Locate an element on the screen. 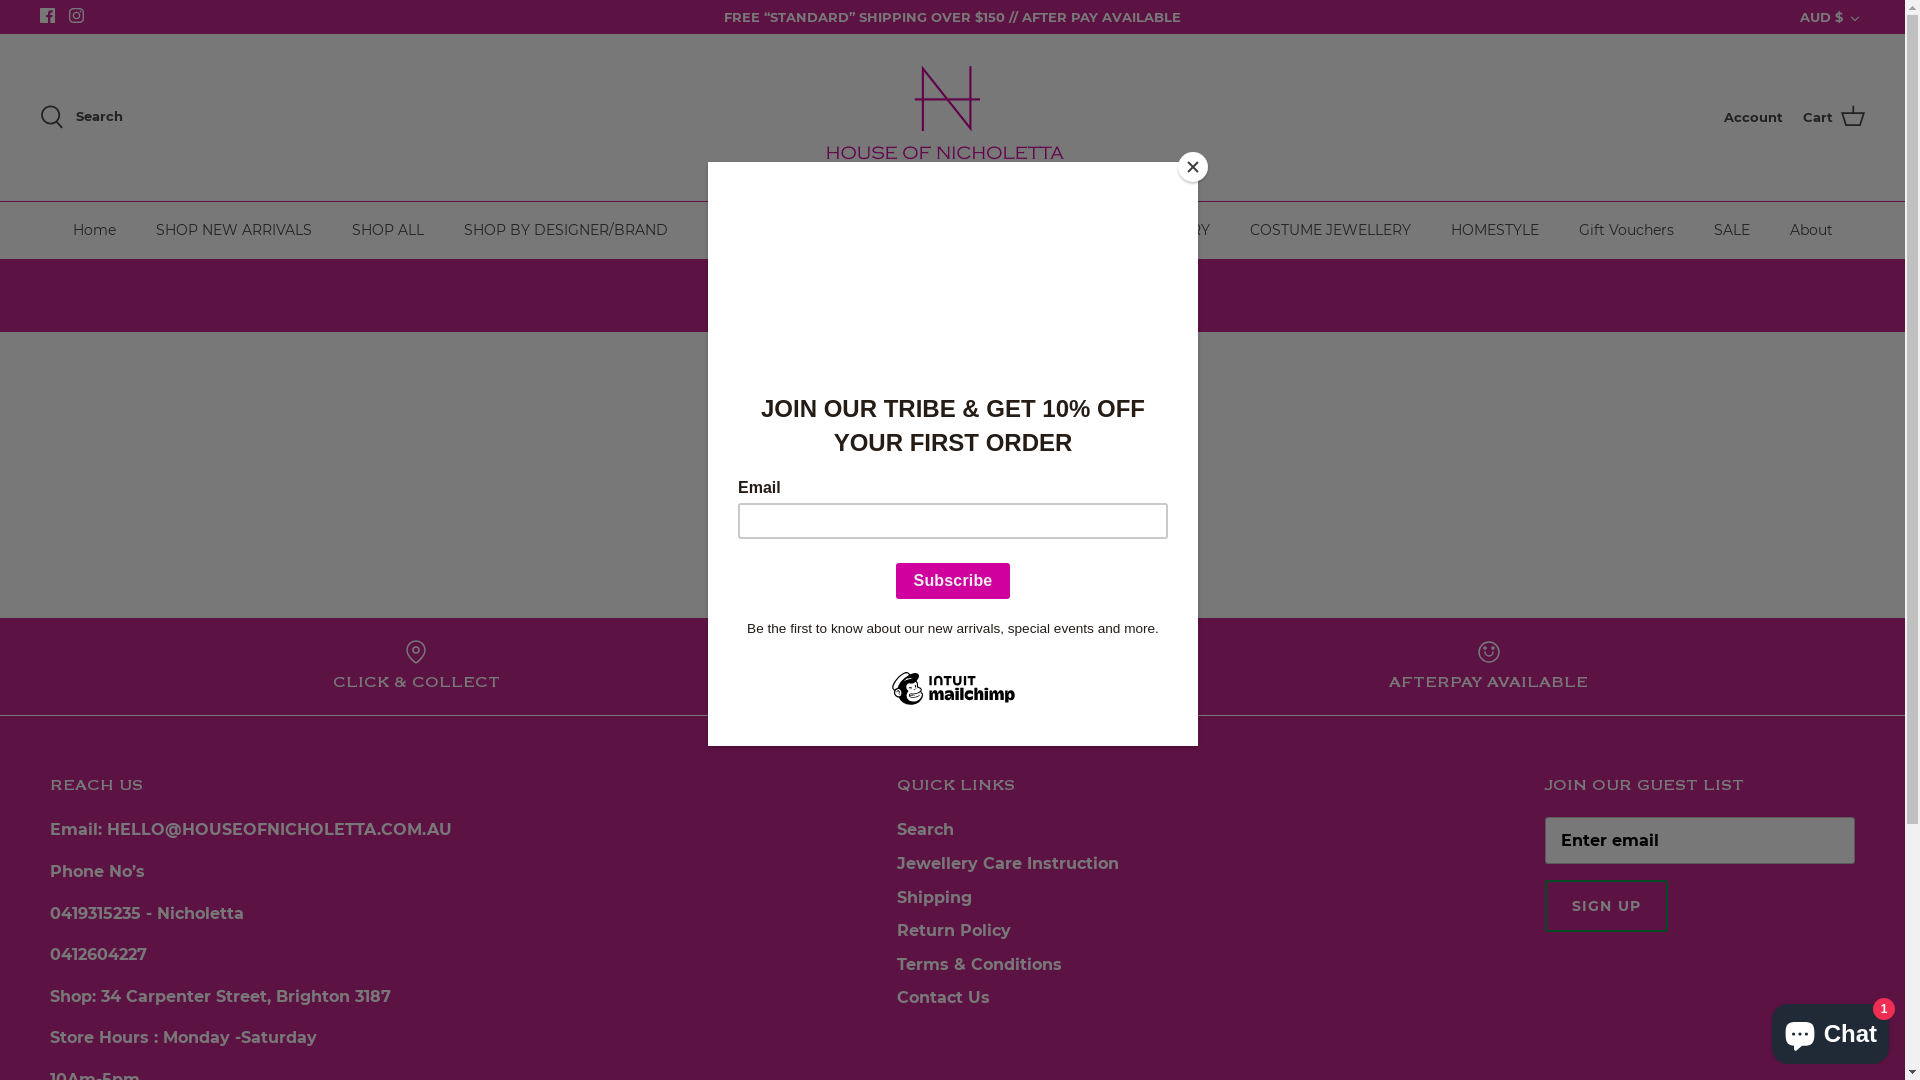 This screenshot has width=1920, height=1080. Cart is located at coordinates (1834, 117).